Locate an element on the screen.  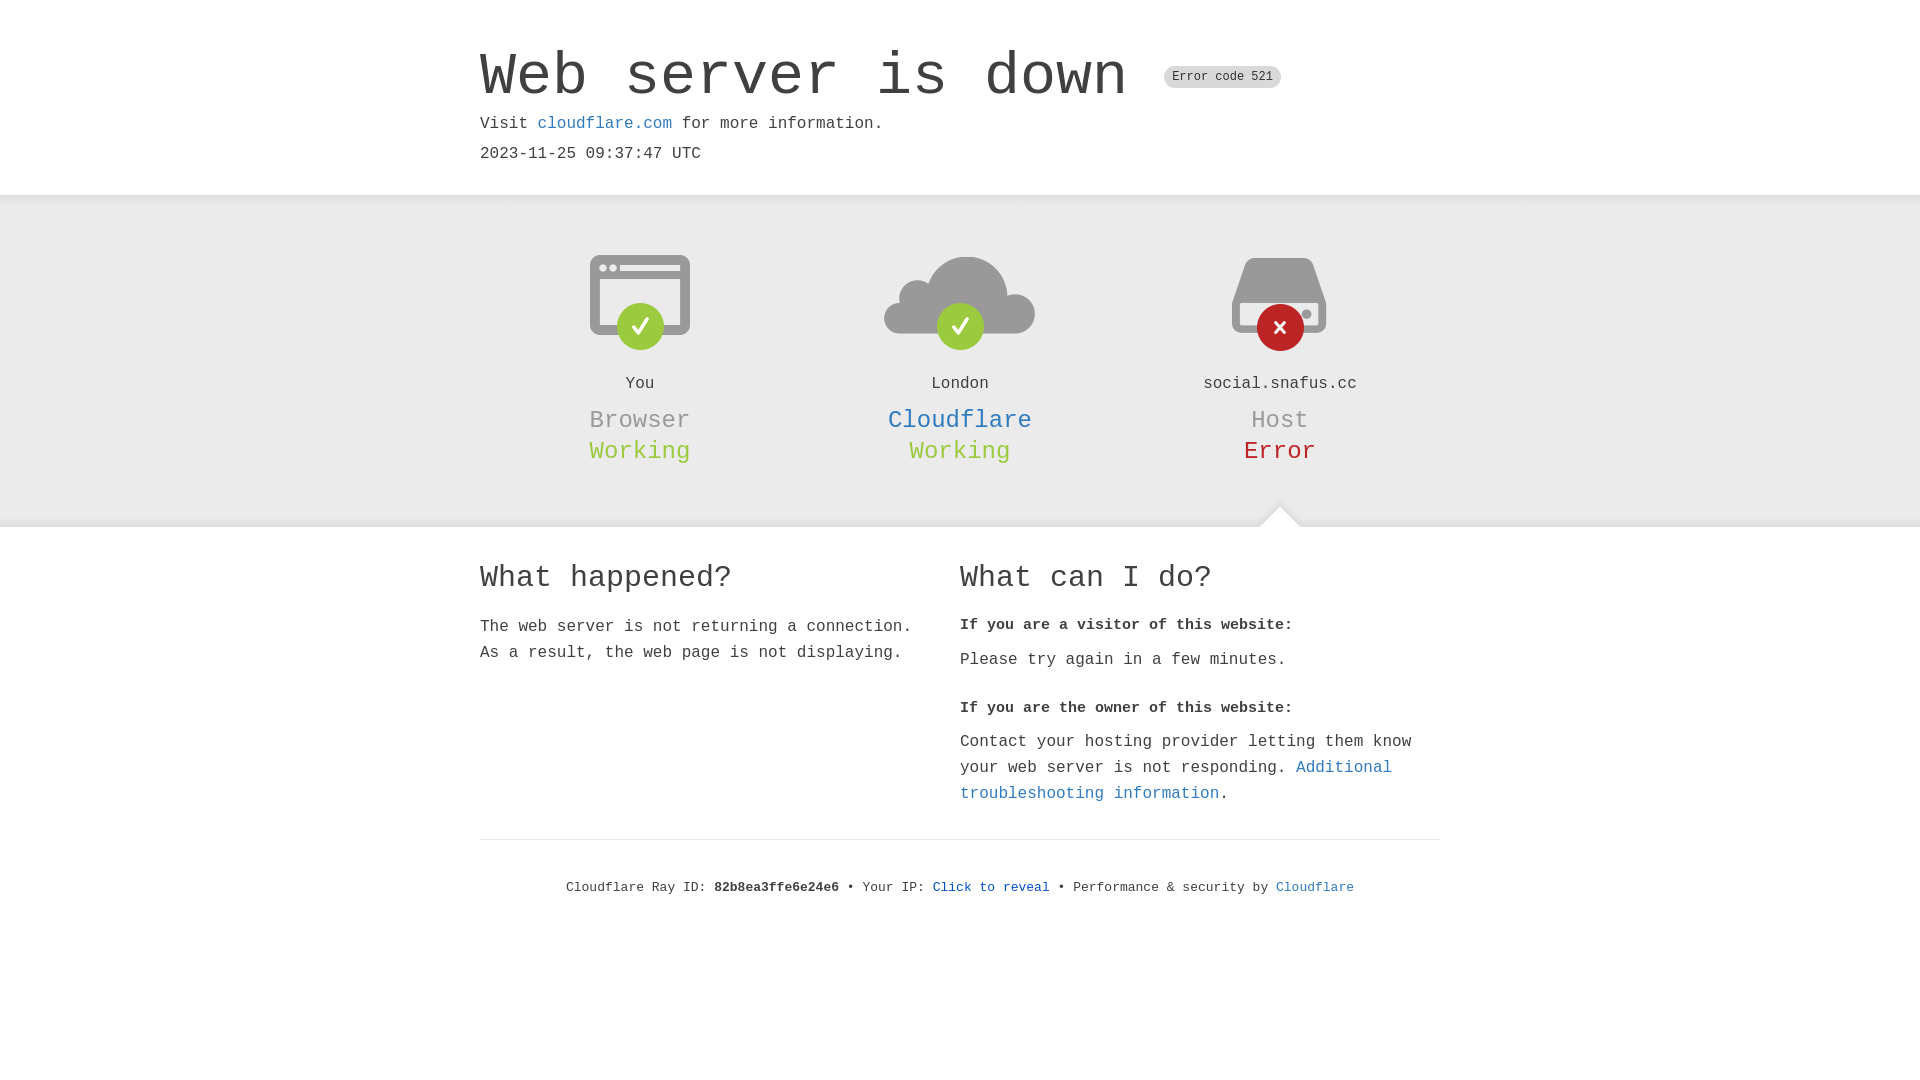
cloudflare.com is located at coordinates (605, 124).